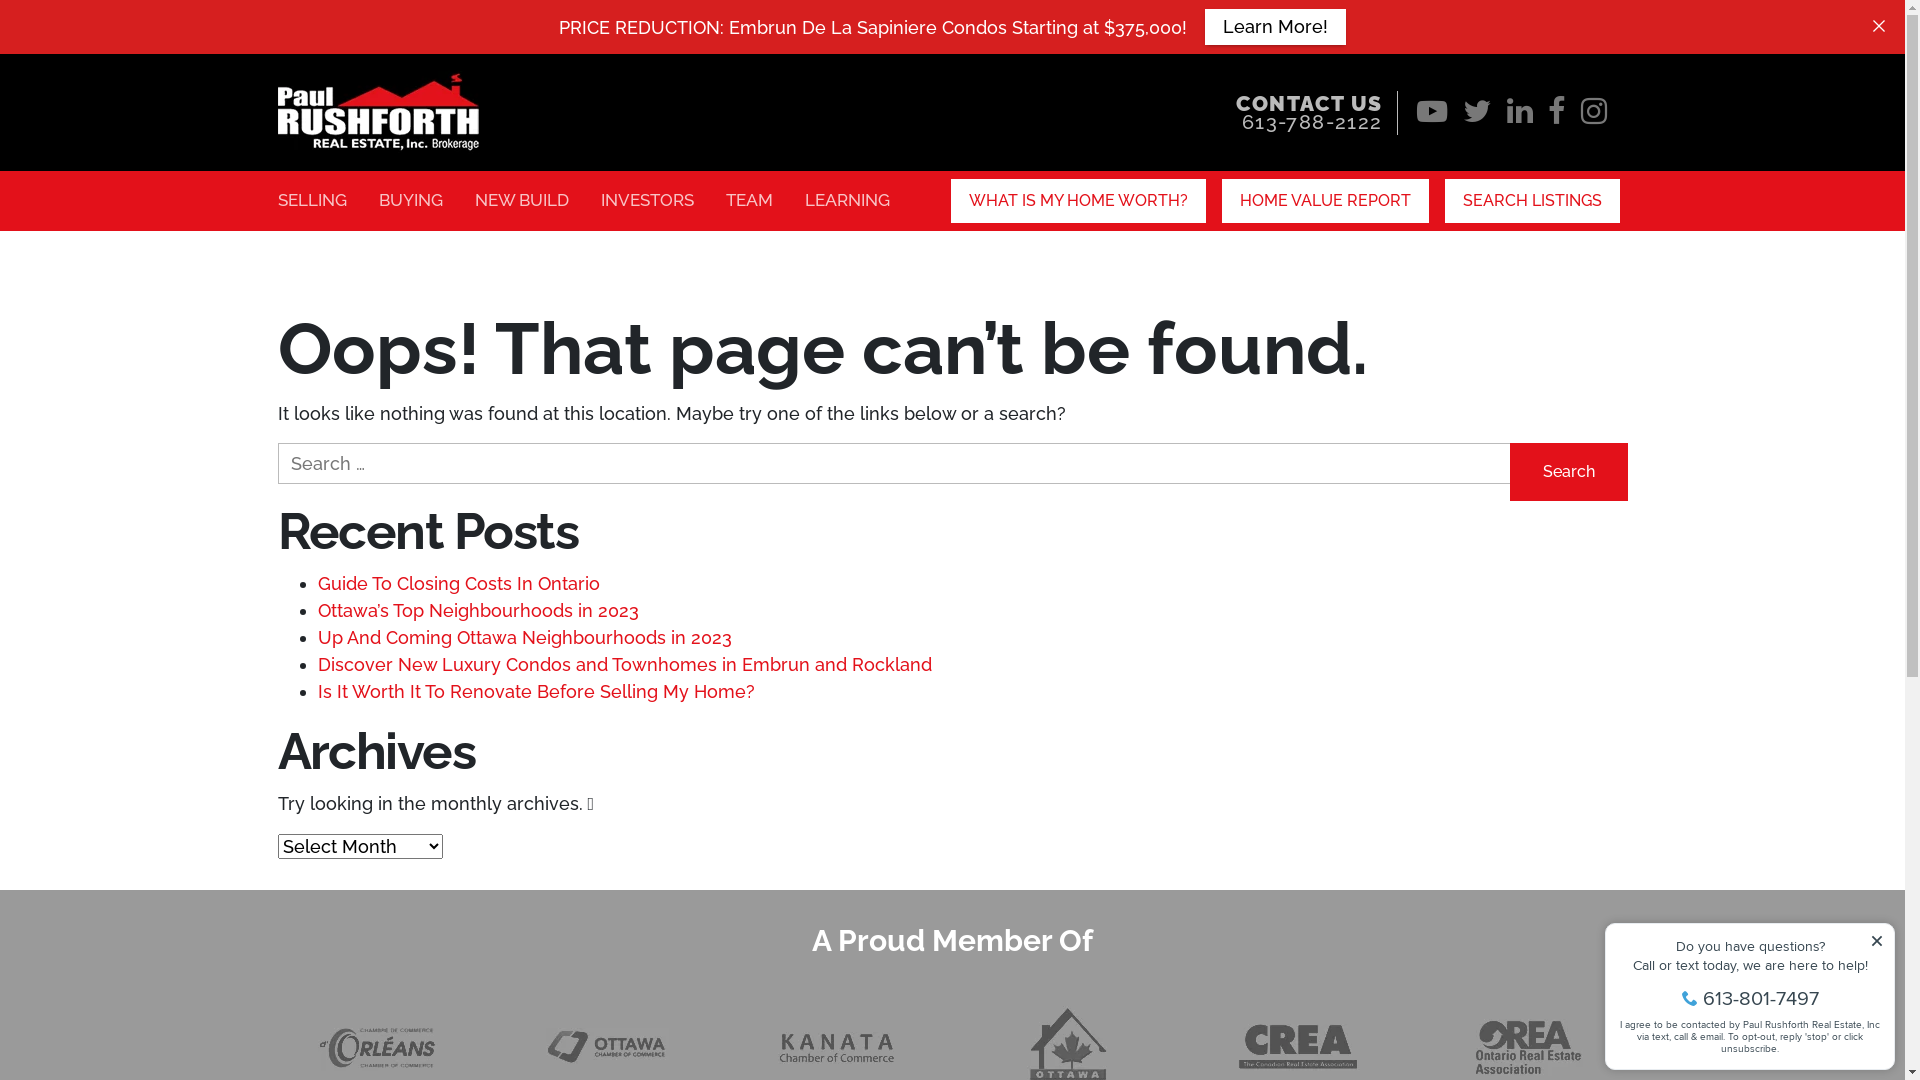 The height and width of the screenshot is (1080, 1920). Describe the element at coordinates (1276, 27) in the screenshot. I see `Learn More!` at that location.